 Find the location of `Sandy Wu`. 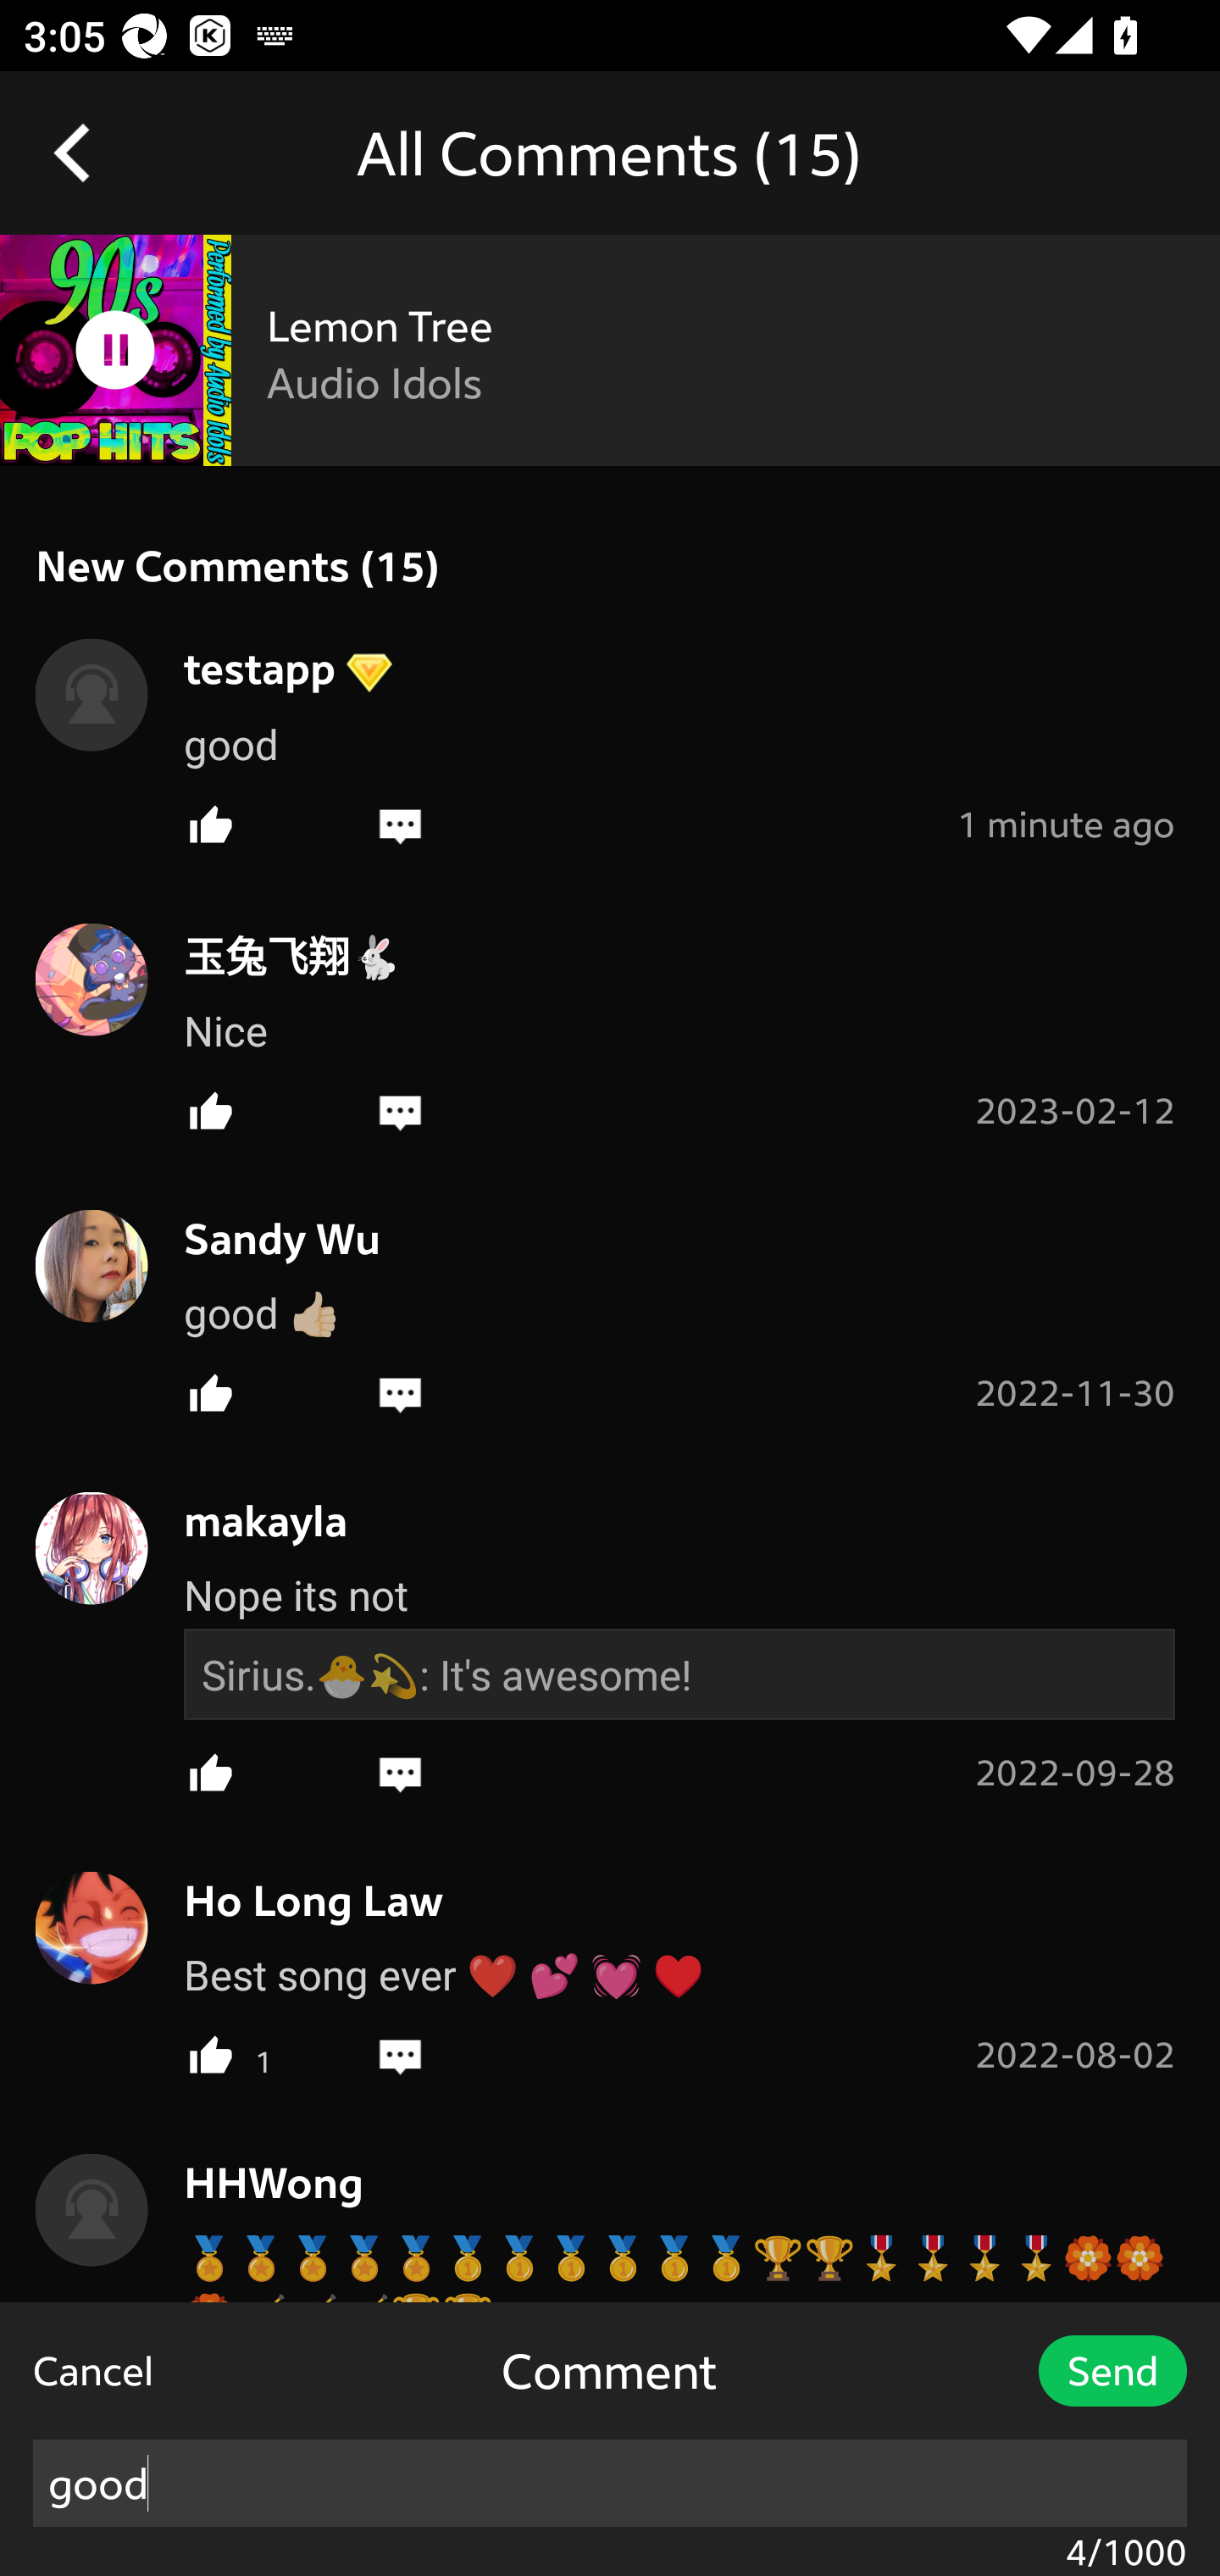

Sandy Wu is located at coordinates (264, 1239).